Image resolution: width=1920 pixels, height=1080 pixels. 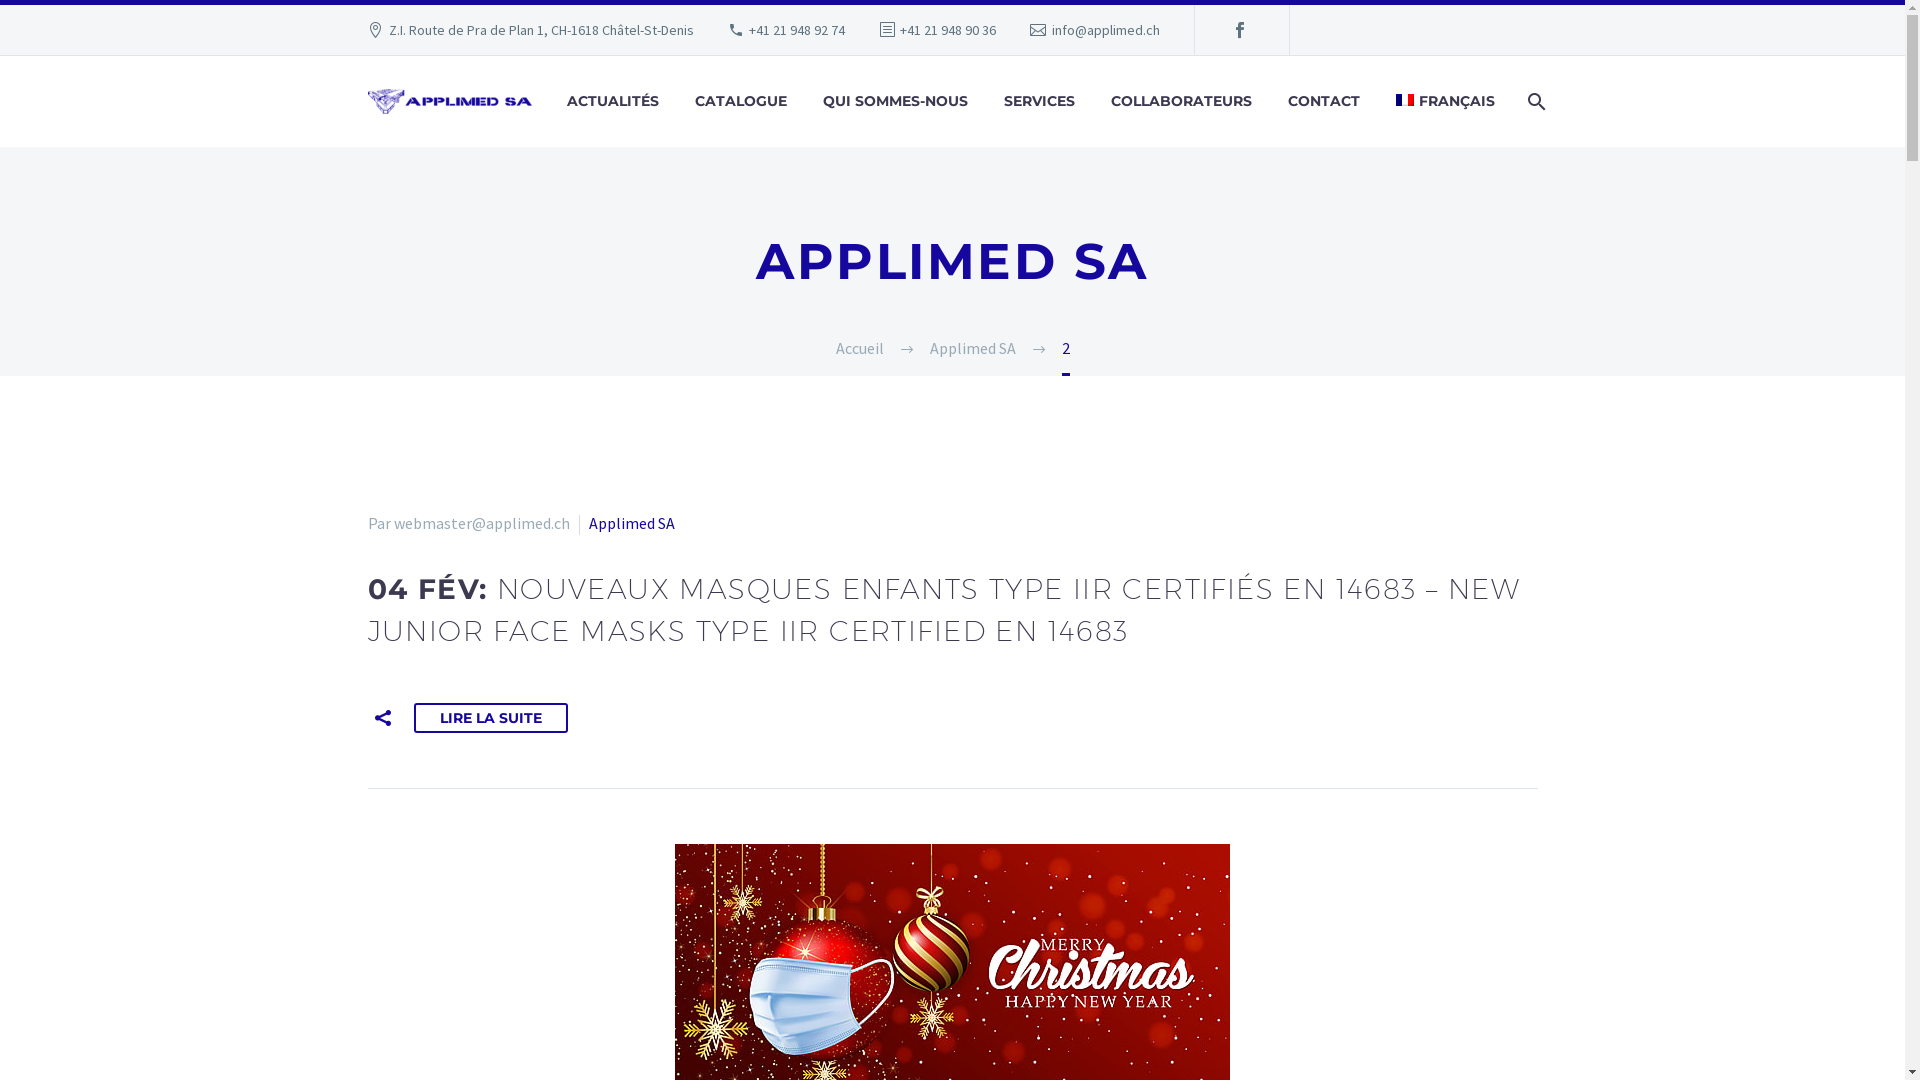 I want to click on Applimed SA, so click(x=631, y=523).